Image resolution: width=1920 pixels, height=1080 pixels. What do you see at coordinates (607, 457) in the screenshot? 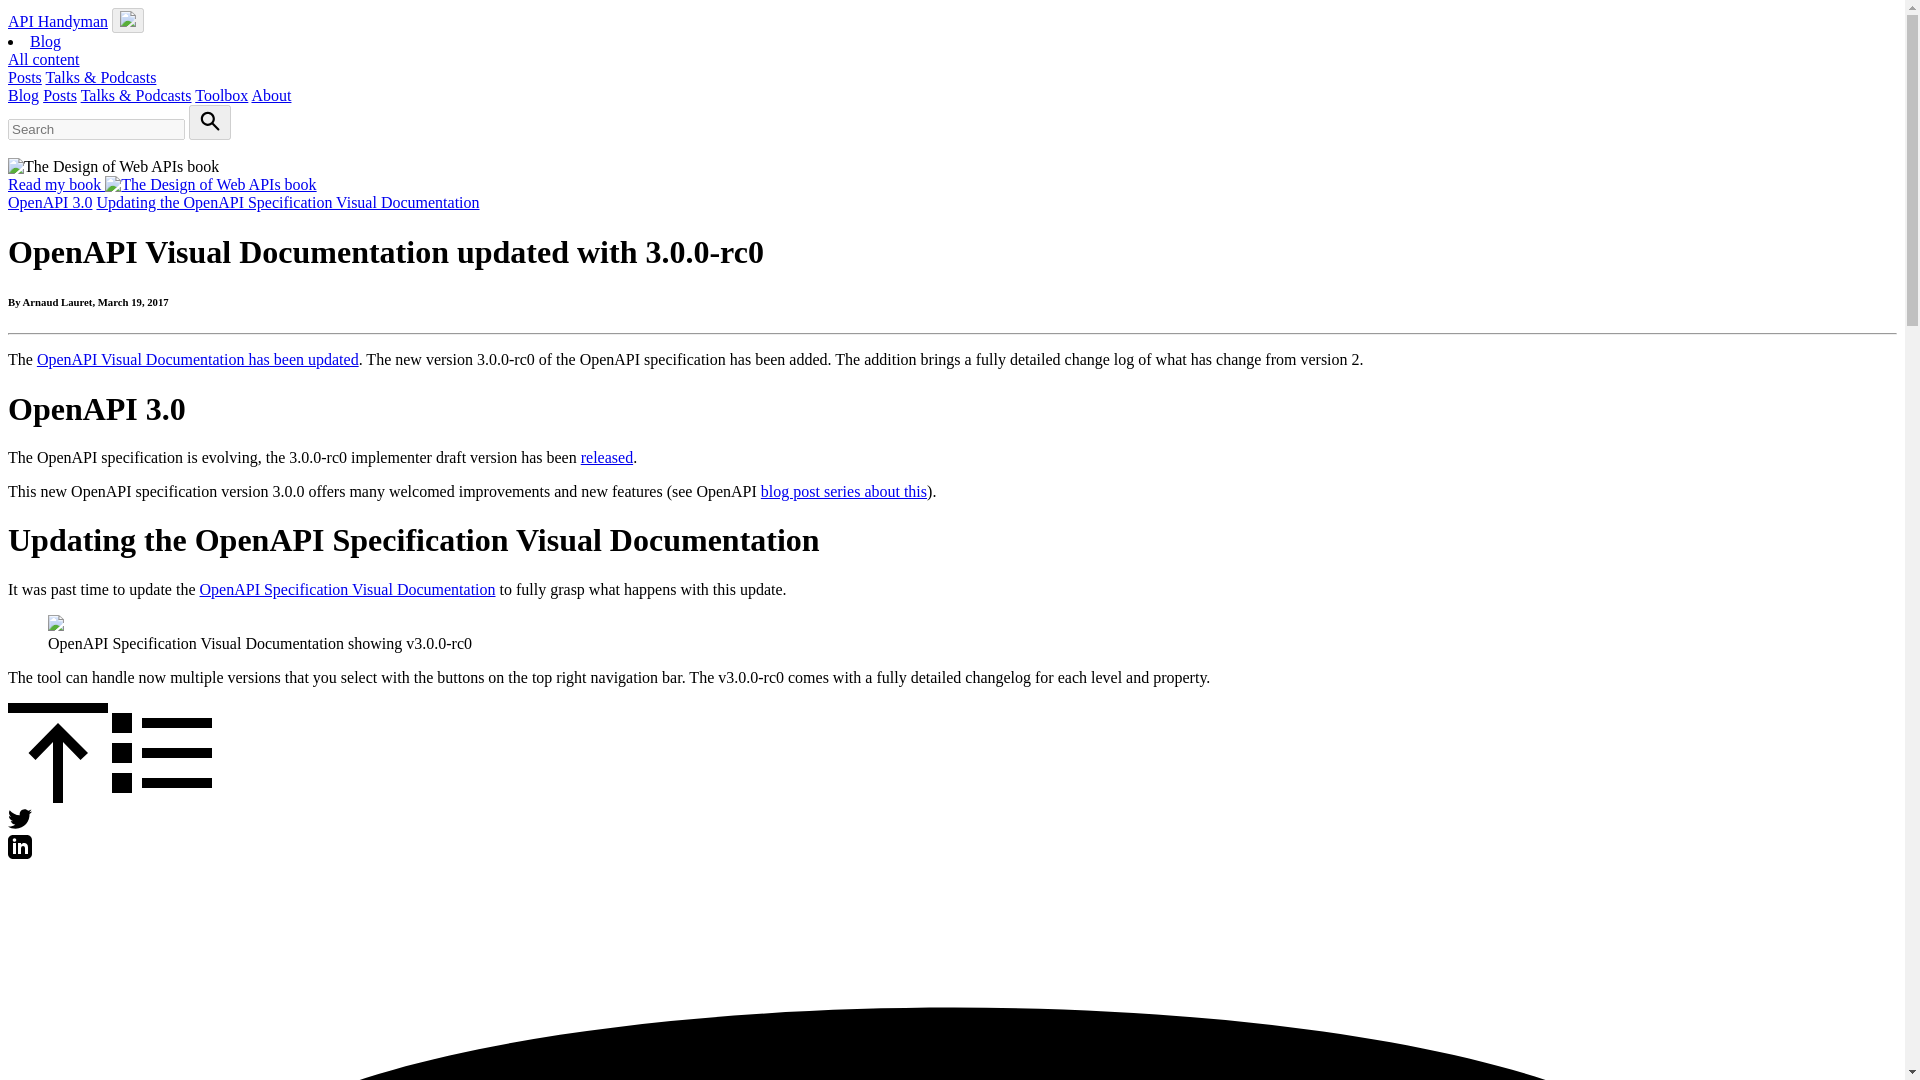
I see `released` at bounding box center [607, 457].